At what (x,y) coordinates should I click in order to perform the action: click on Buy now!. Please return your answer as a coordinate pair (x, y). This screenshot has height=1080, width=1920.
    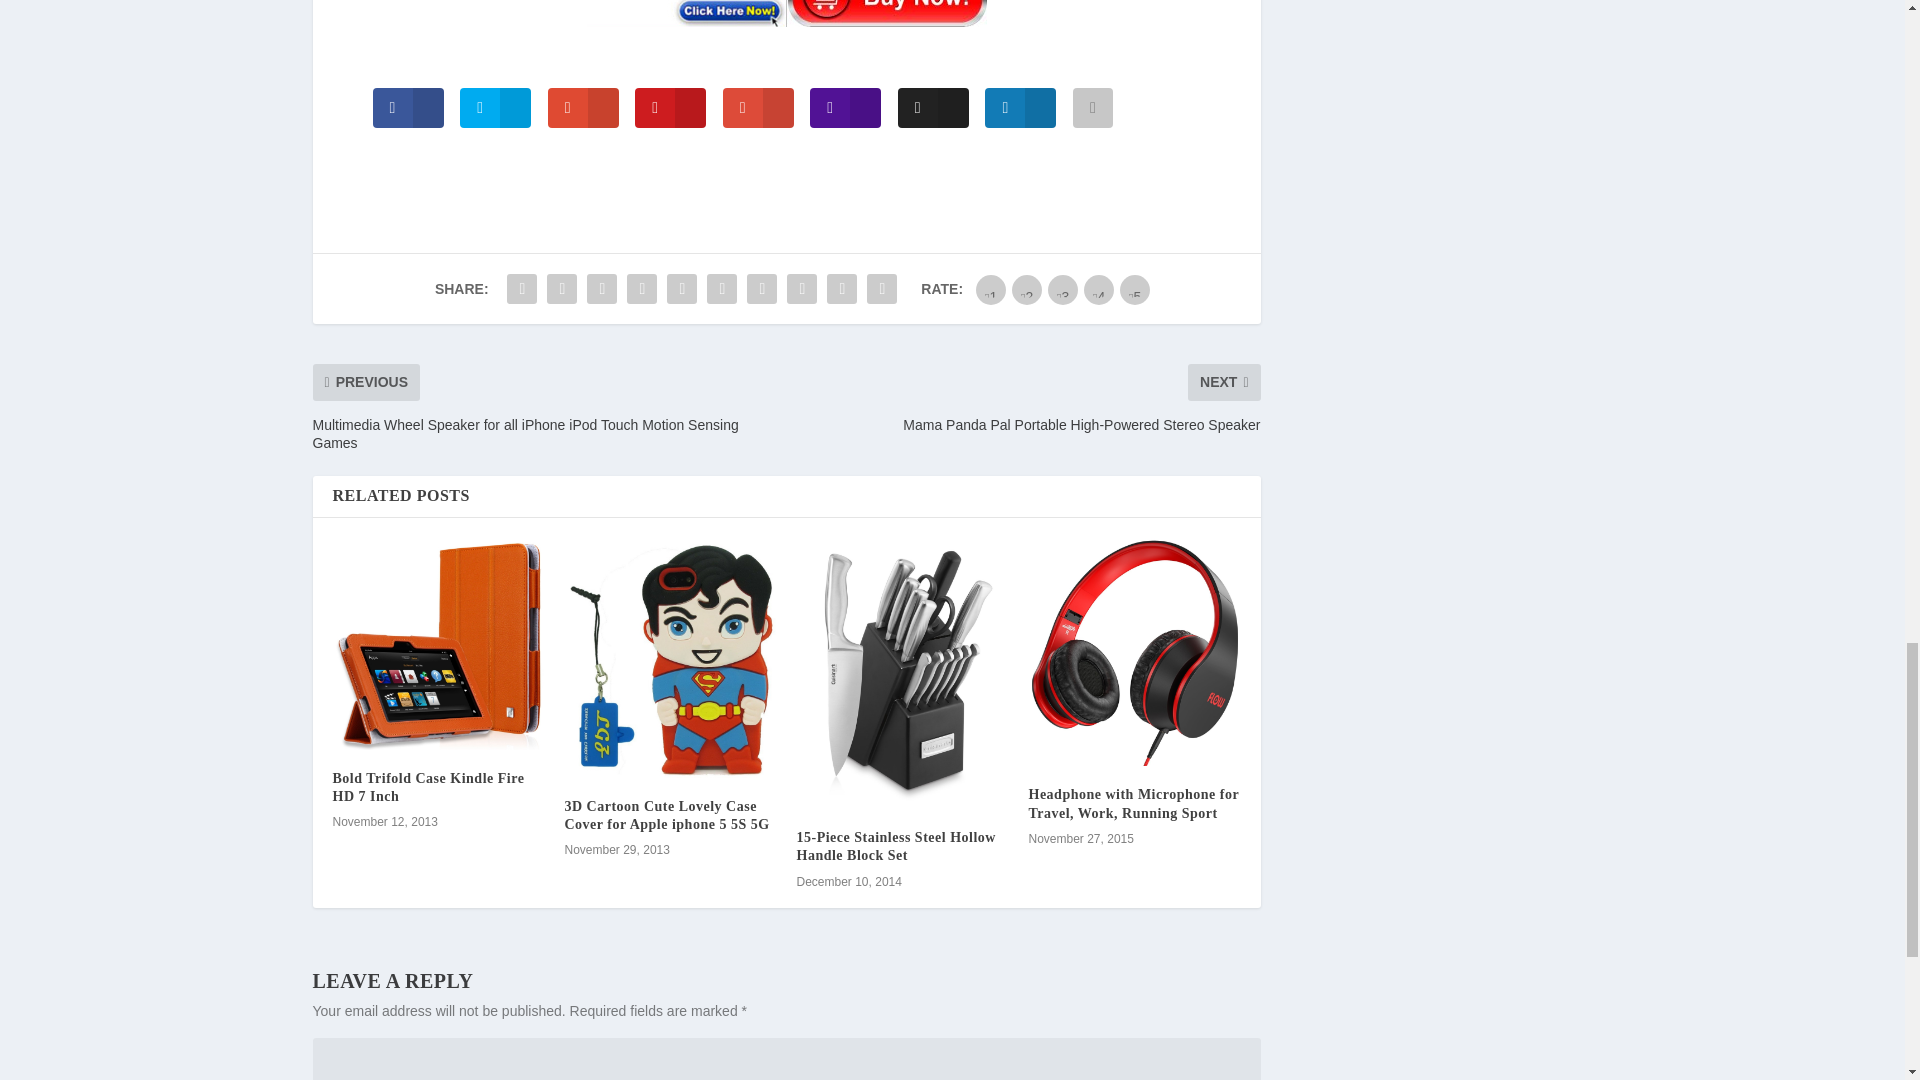
    Looking at the image, I should click on (786, 14).